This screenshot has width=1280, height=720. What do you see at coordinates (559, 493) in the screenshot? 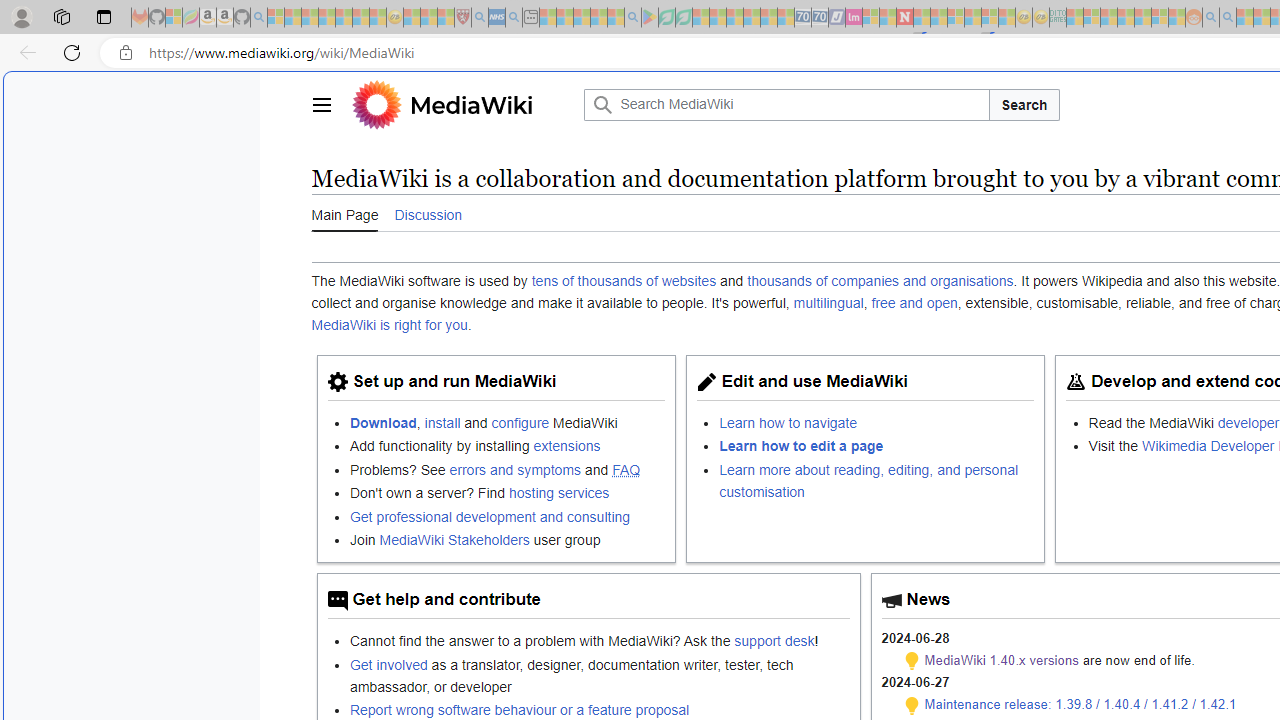
I see `hosting services` at bounding box center [559, 493].